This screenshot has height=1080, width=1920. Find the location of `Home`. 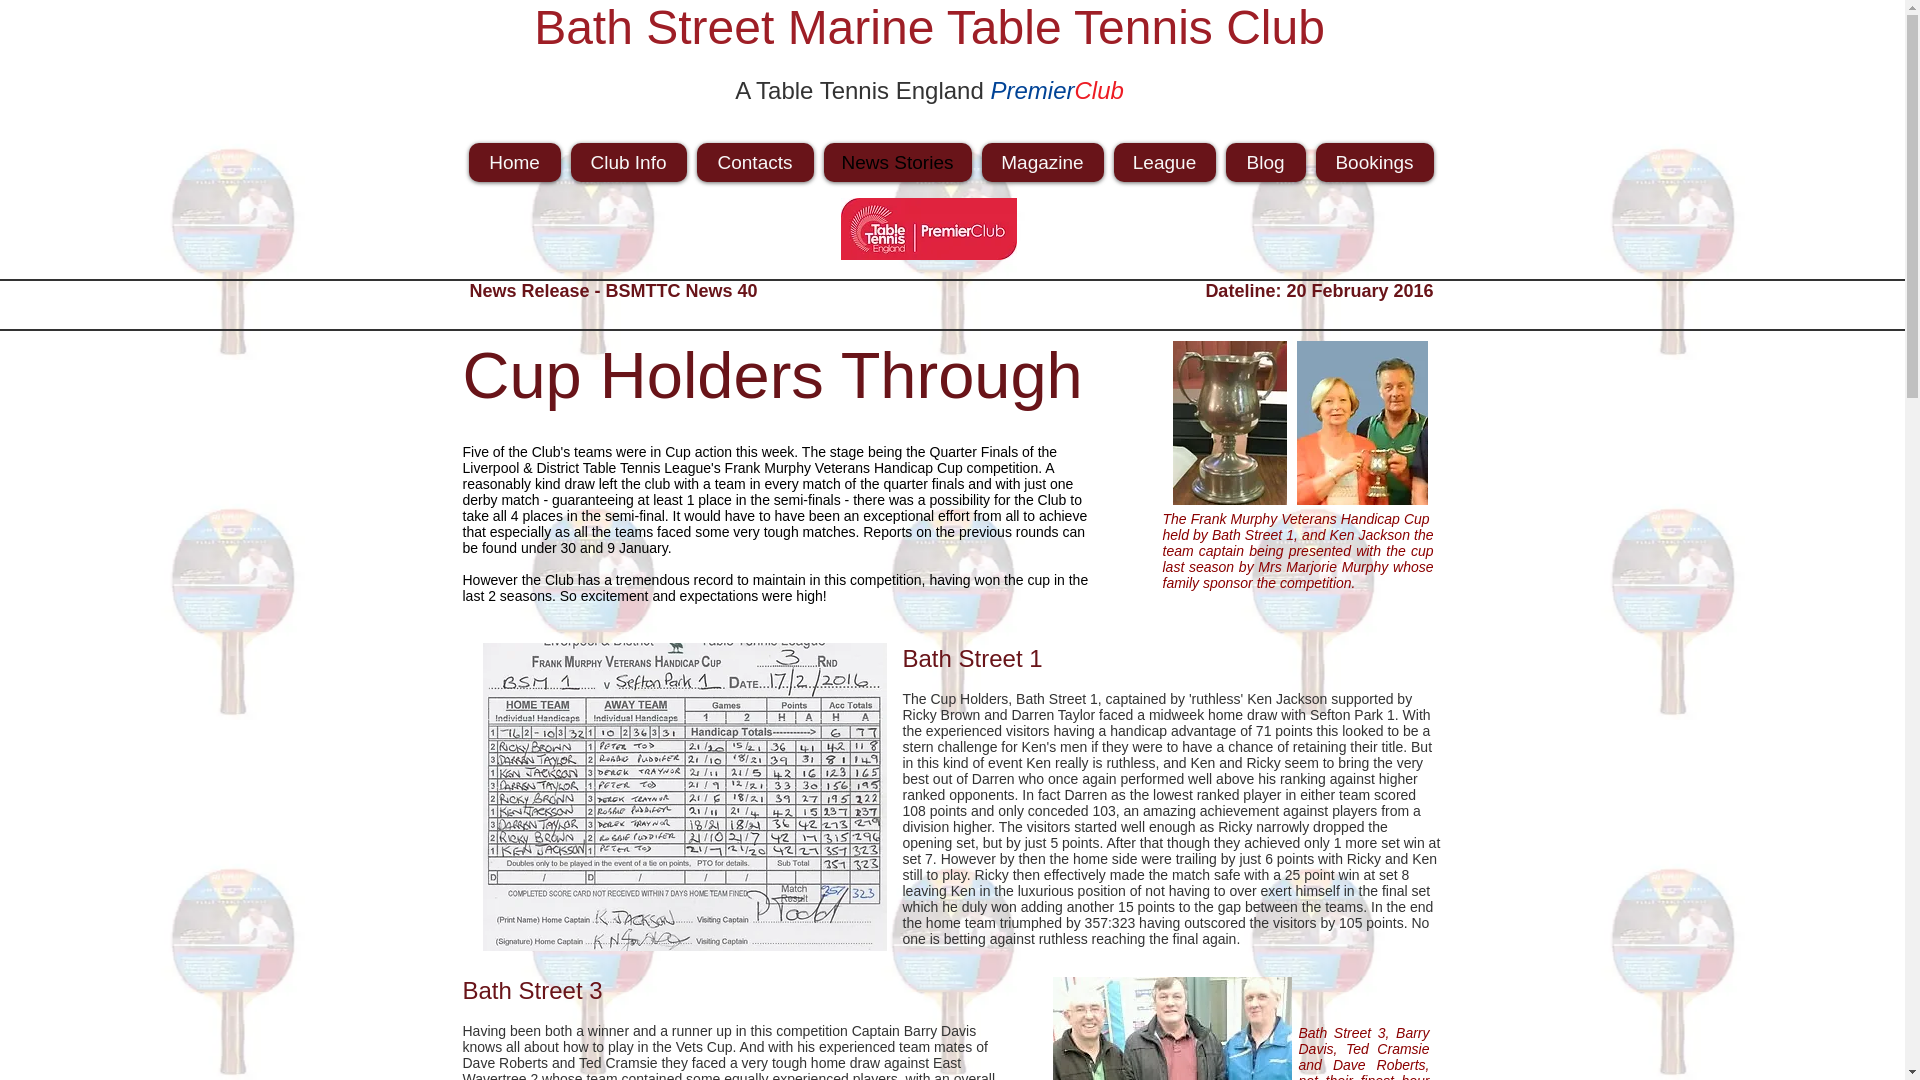

Home is located at coordinates (514, 162).